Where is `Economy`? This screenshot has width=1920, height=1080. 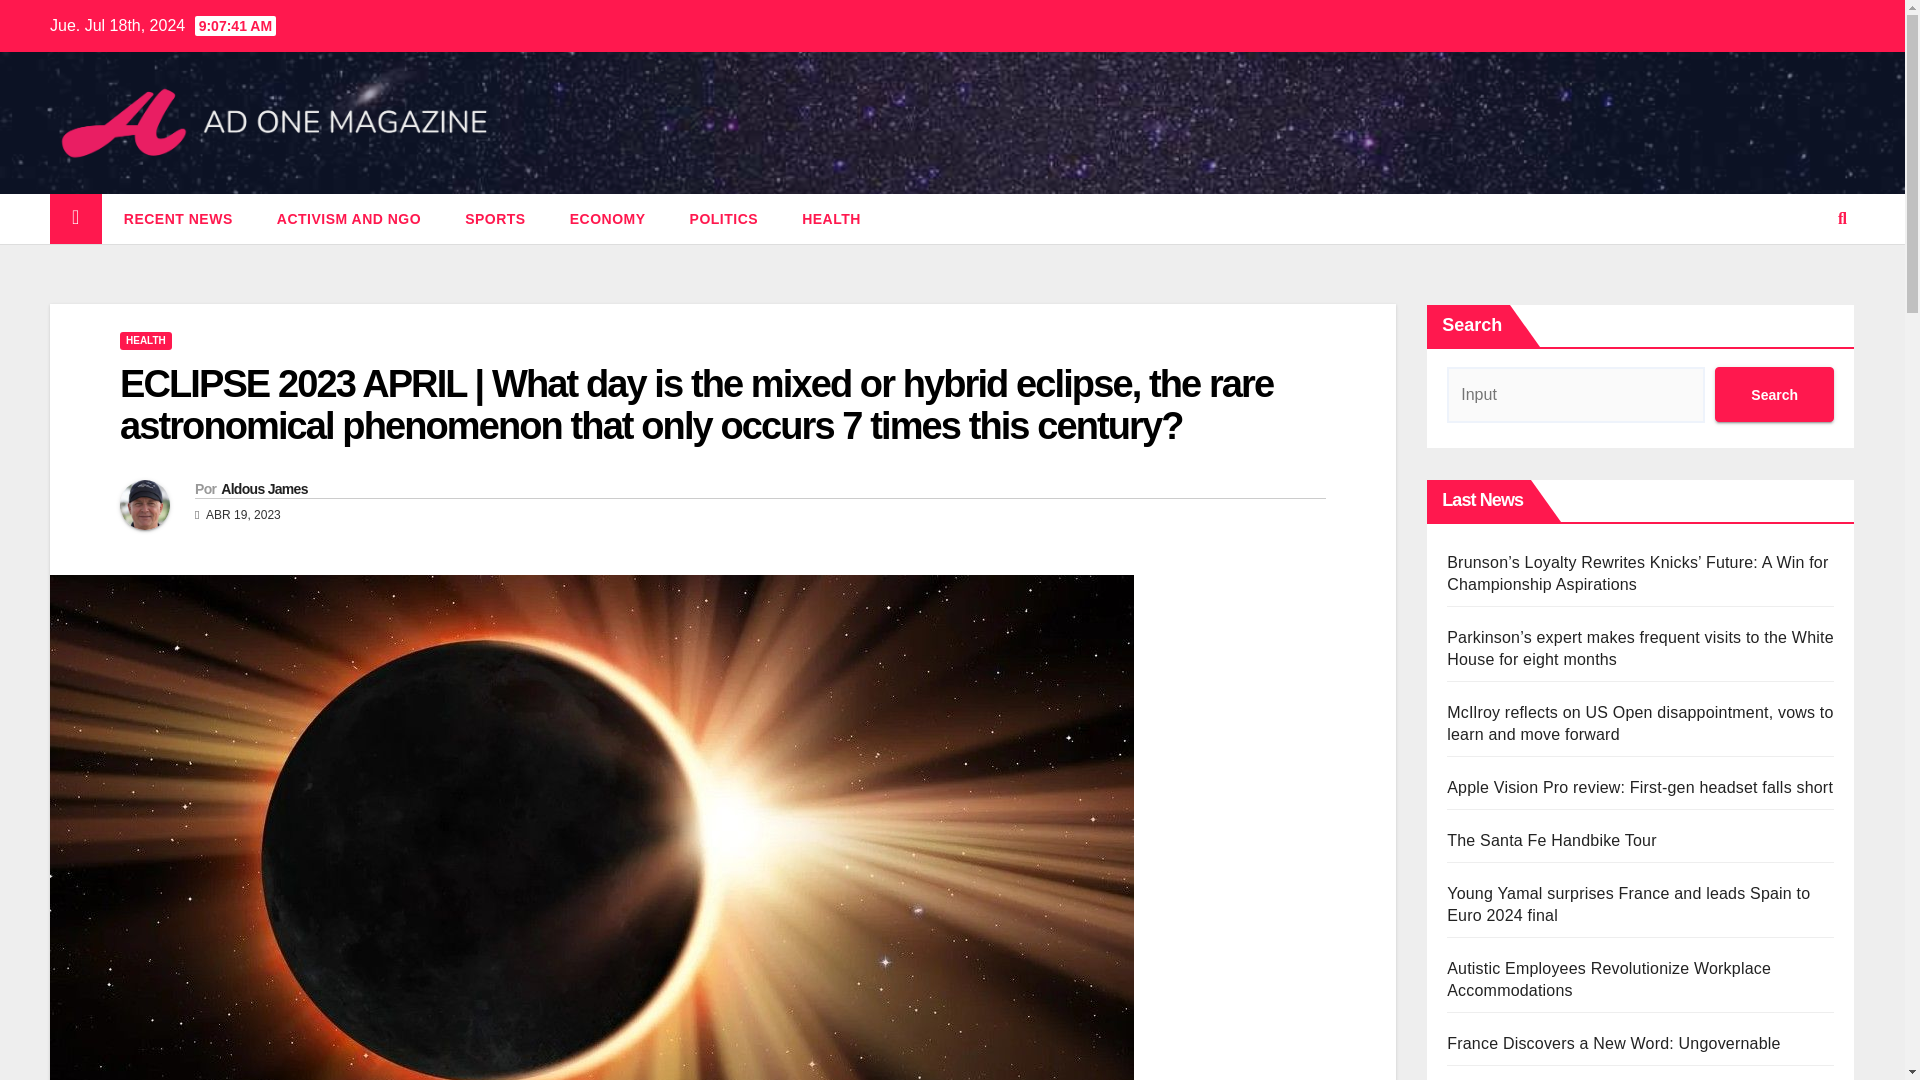 Economy is located at coordinates (608, 219).